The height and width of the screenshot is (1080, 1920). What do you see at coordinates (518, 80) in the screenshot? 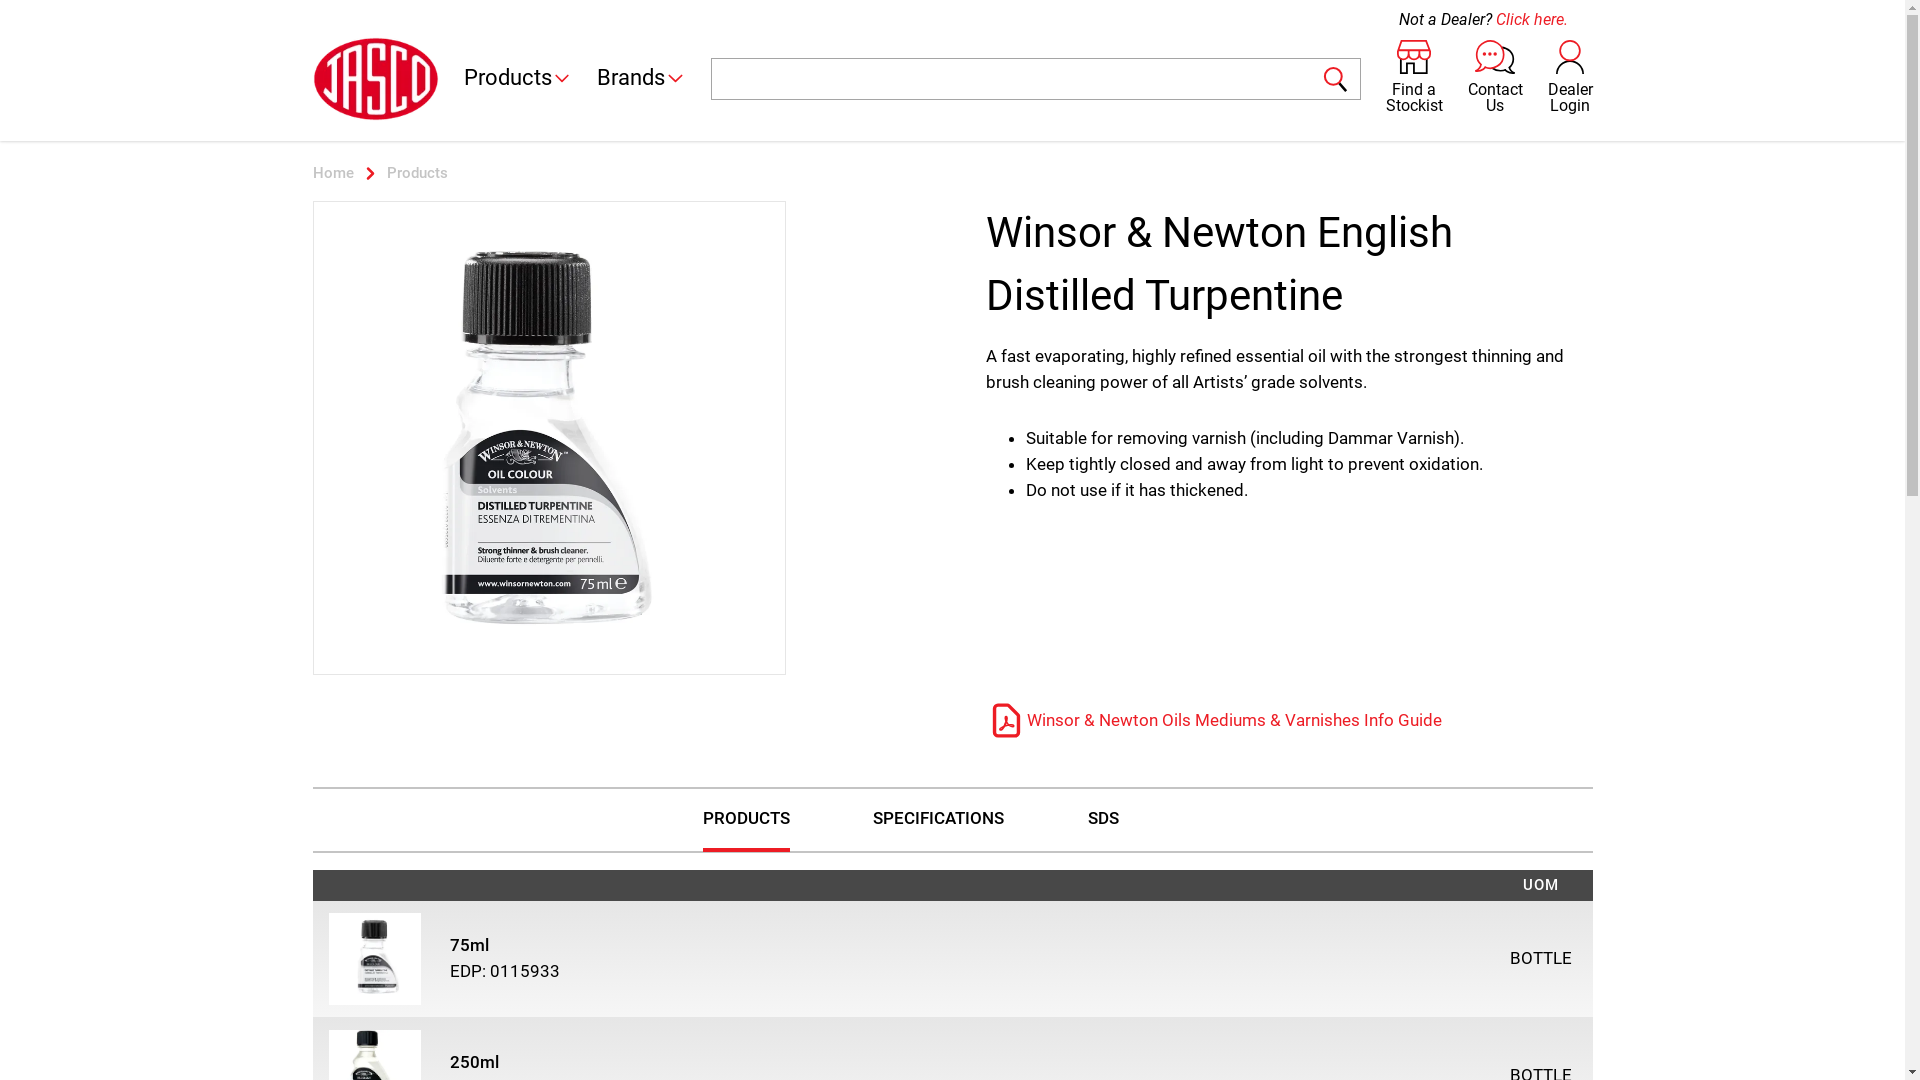
I see `Products` at bounding box center [518, 80].